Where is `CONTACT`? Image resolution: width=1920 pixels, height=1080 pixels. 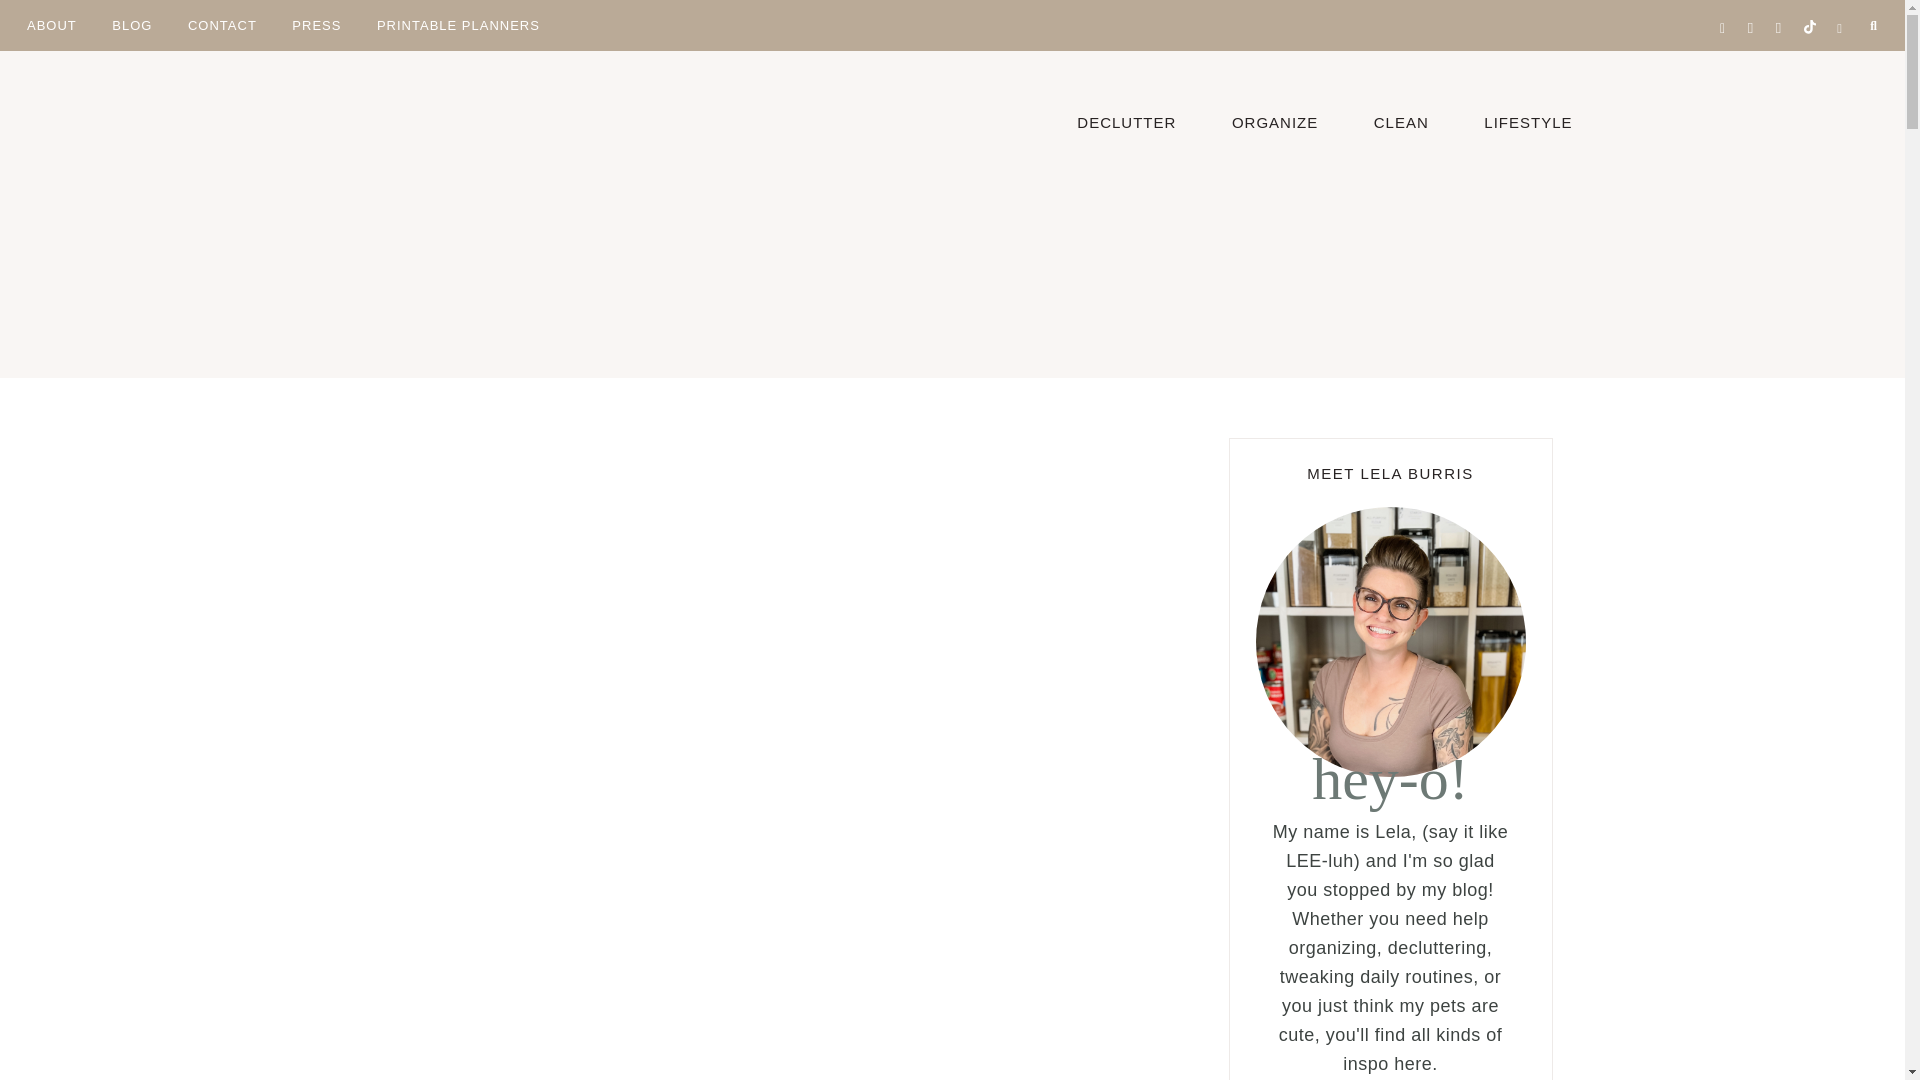
CONTACT is located at coordinates (222, 24).